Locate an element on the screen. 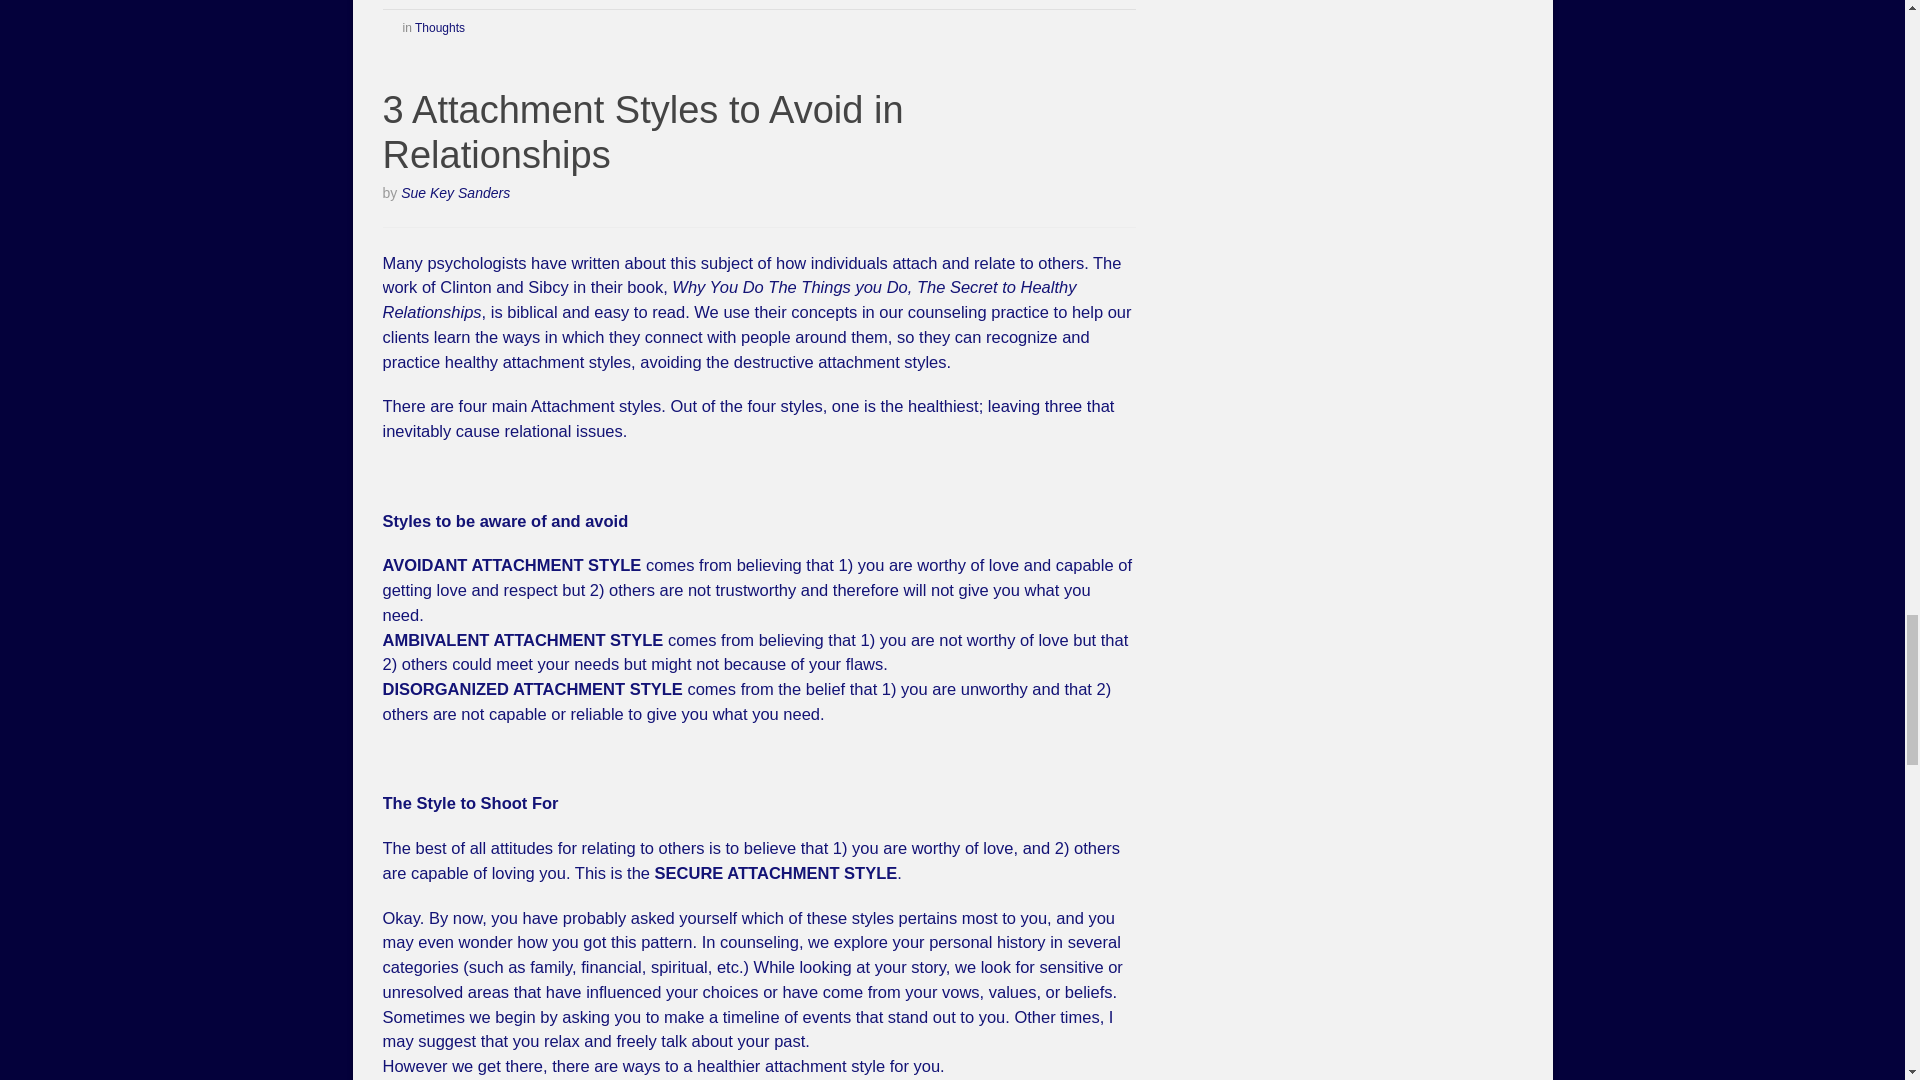 Image resolution: width=1920 pixels, height=1080 pixels. Posts by Sue Key Sanders is located at coordinates (456, 192).